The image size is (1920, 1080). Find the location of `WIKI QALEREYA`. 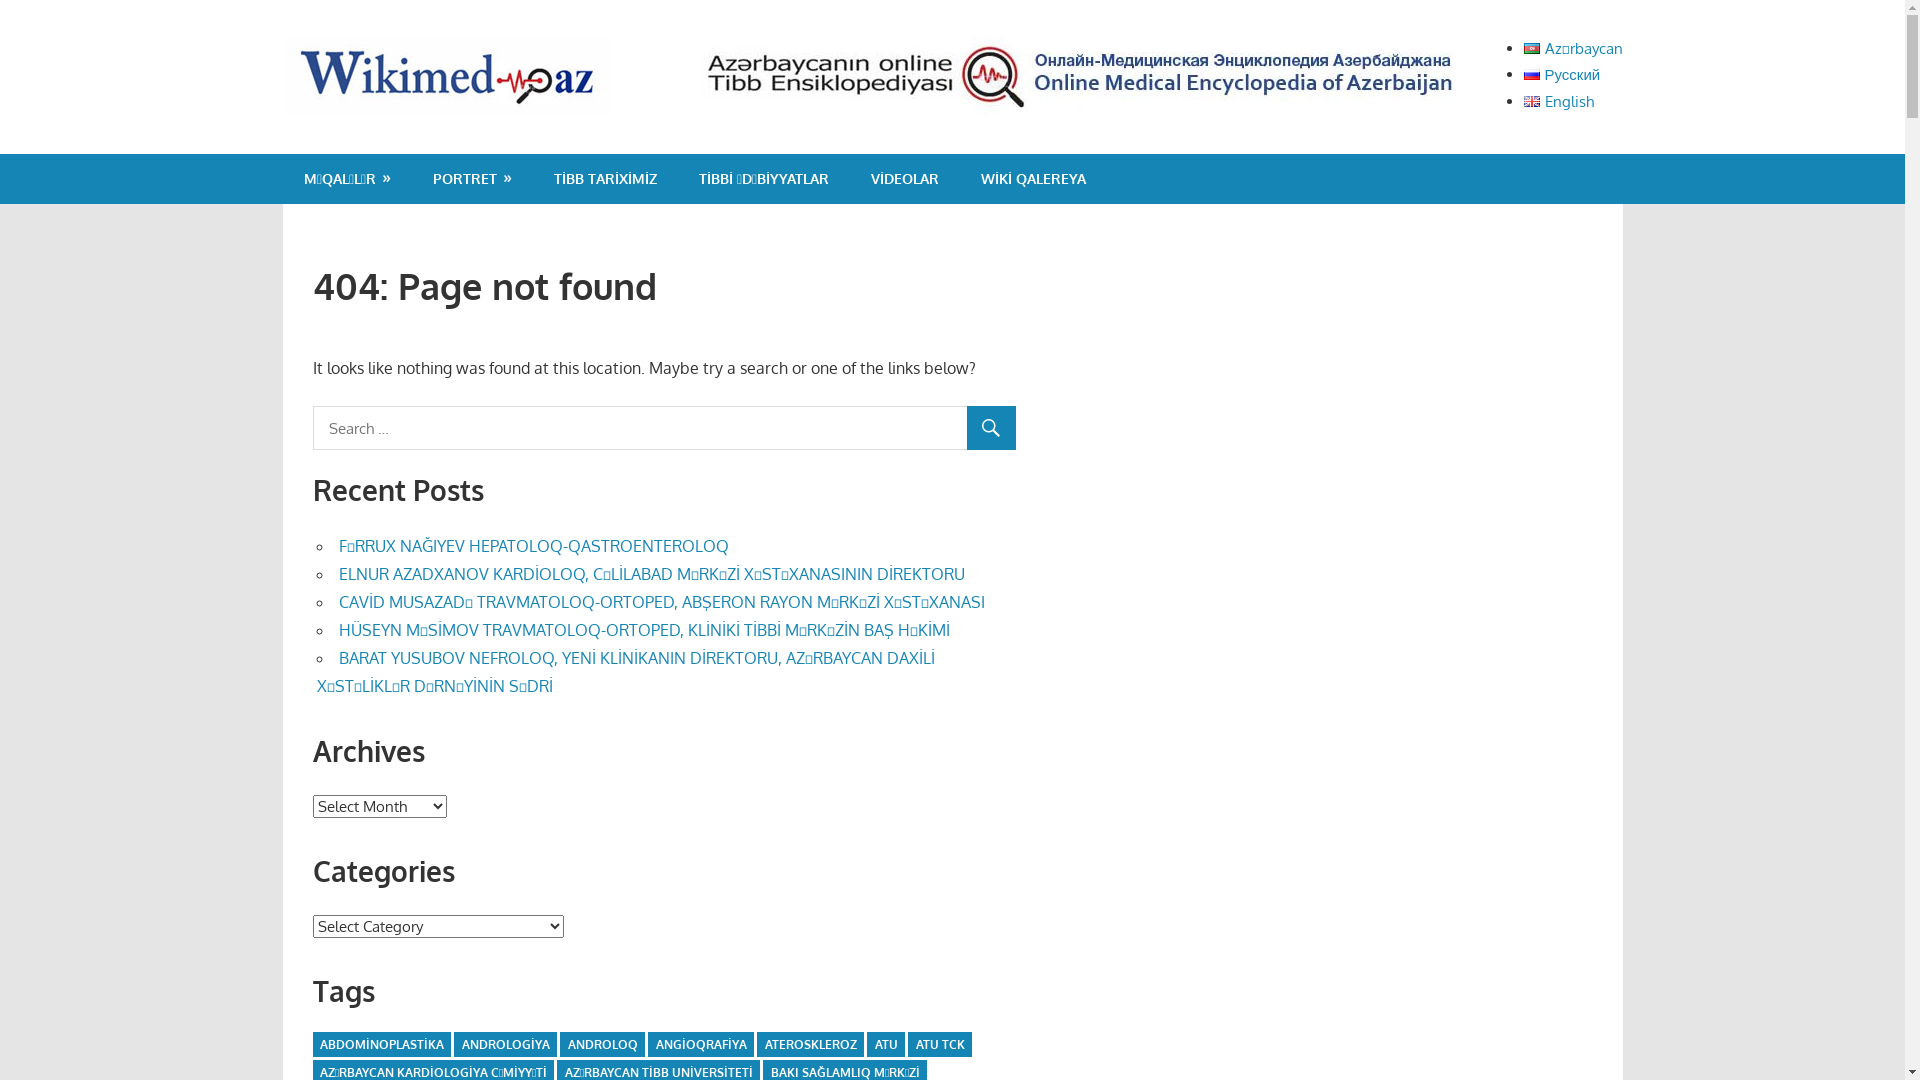

WIKI QALEREYA is located at coordinates (1034, 179).